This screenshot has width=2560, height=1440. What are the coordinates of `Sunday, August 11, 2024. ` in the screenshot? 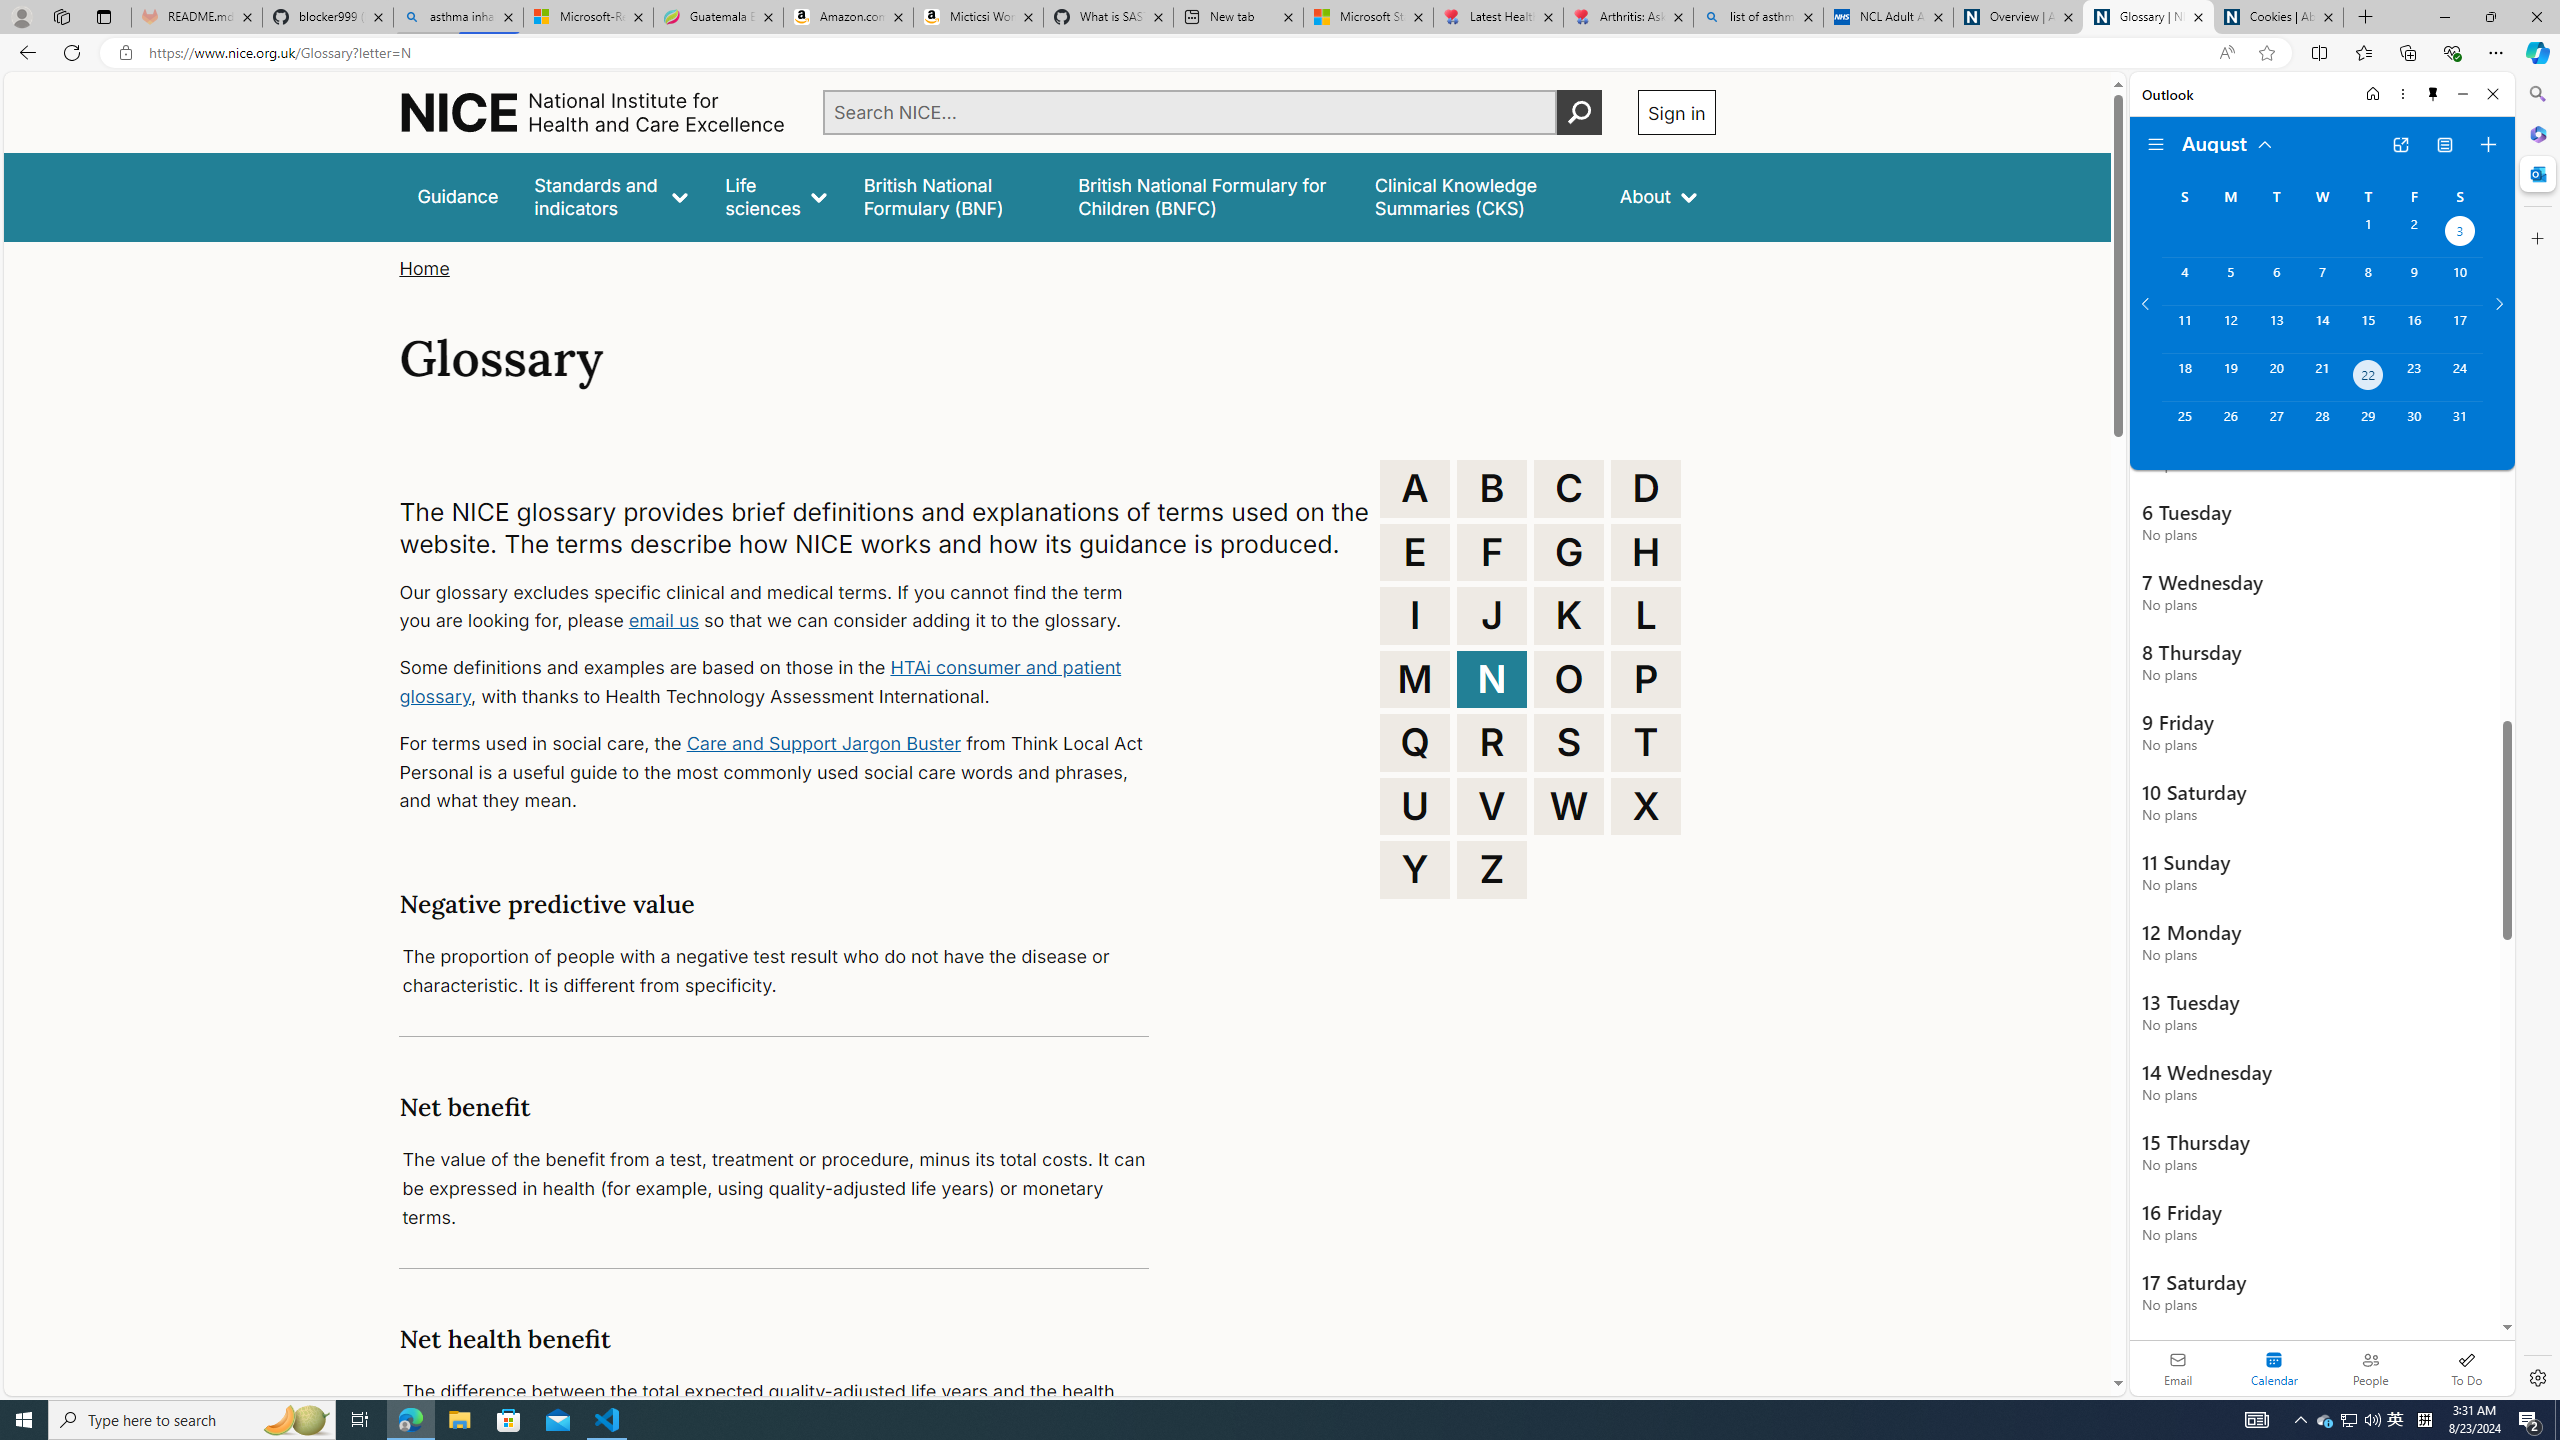 It's located at (2184, 328).